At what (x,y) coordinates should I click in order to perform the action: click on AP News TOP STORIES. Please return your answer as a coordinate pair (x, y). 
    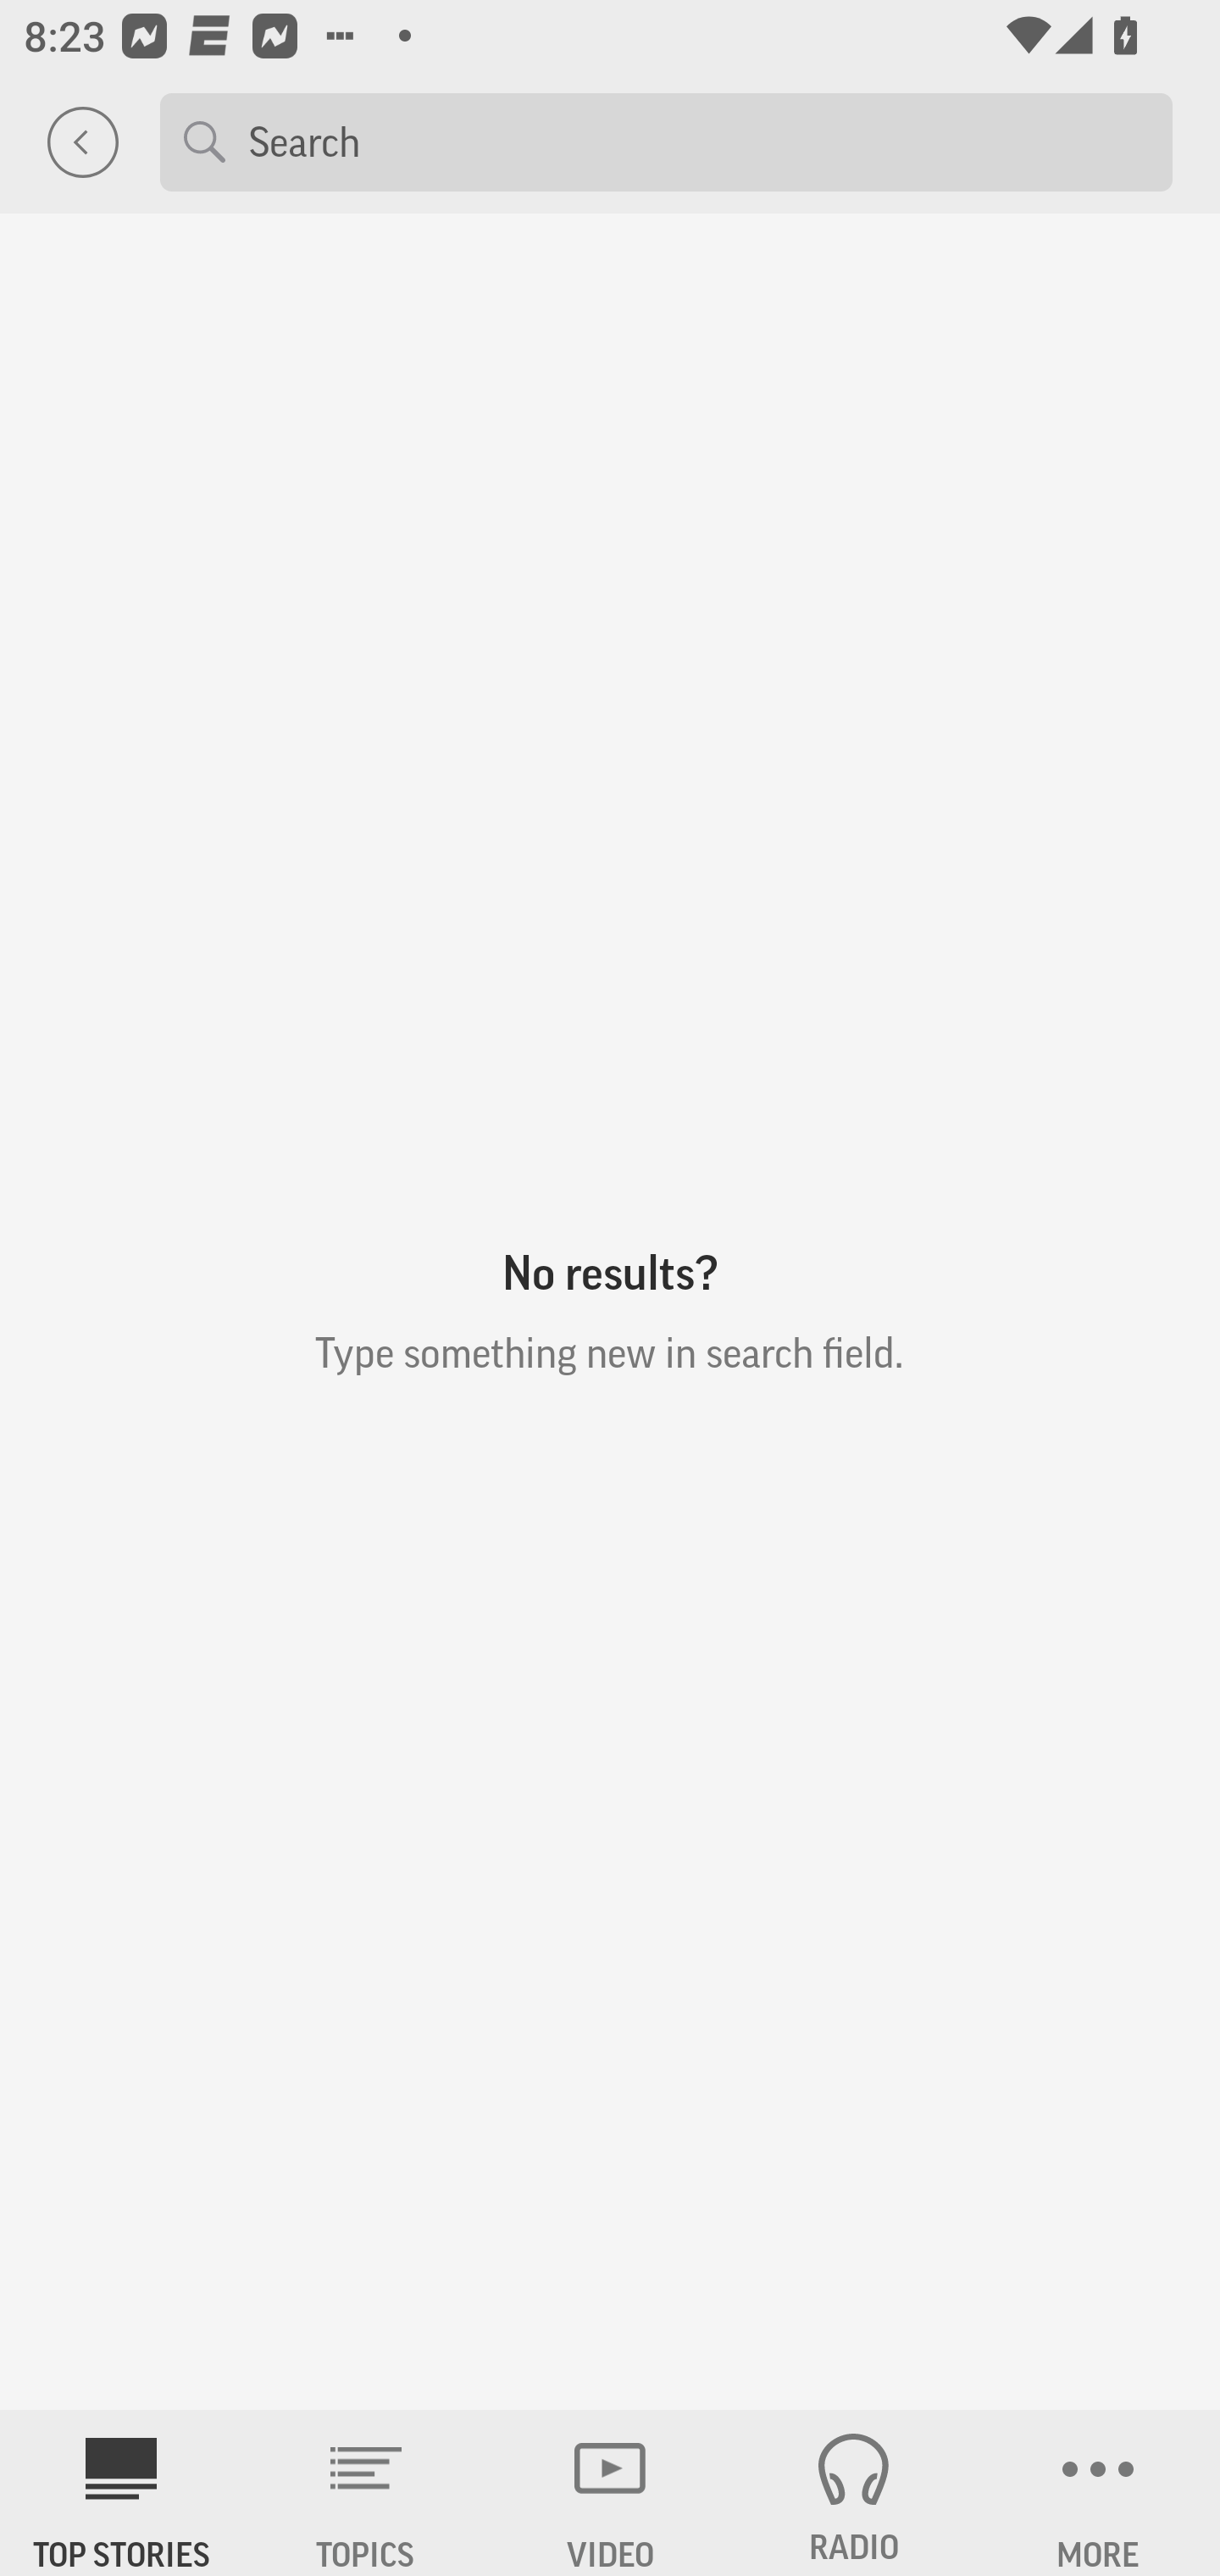
    Looking at the image, I should click on (122, 2493).